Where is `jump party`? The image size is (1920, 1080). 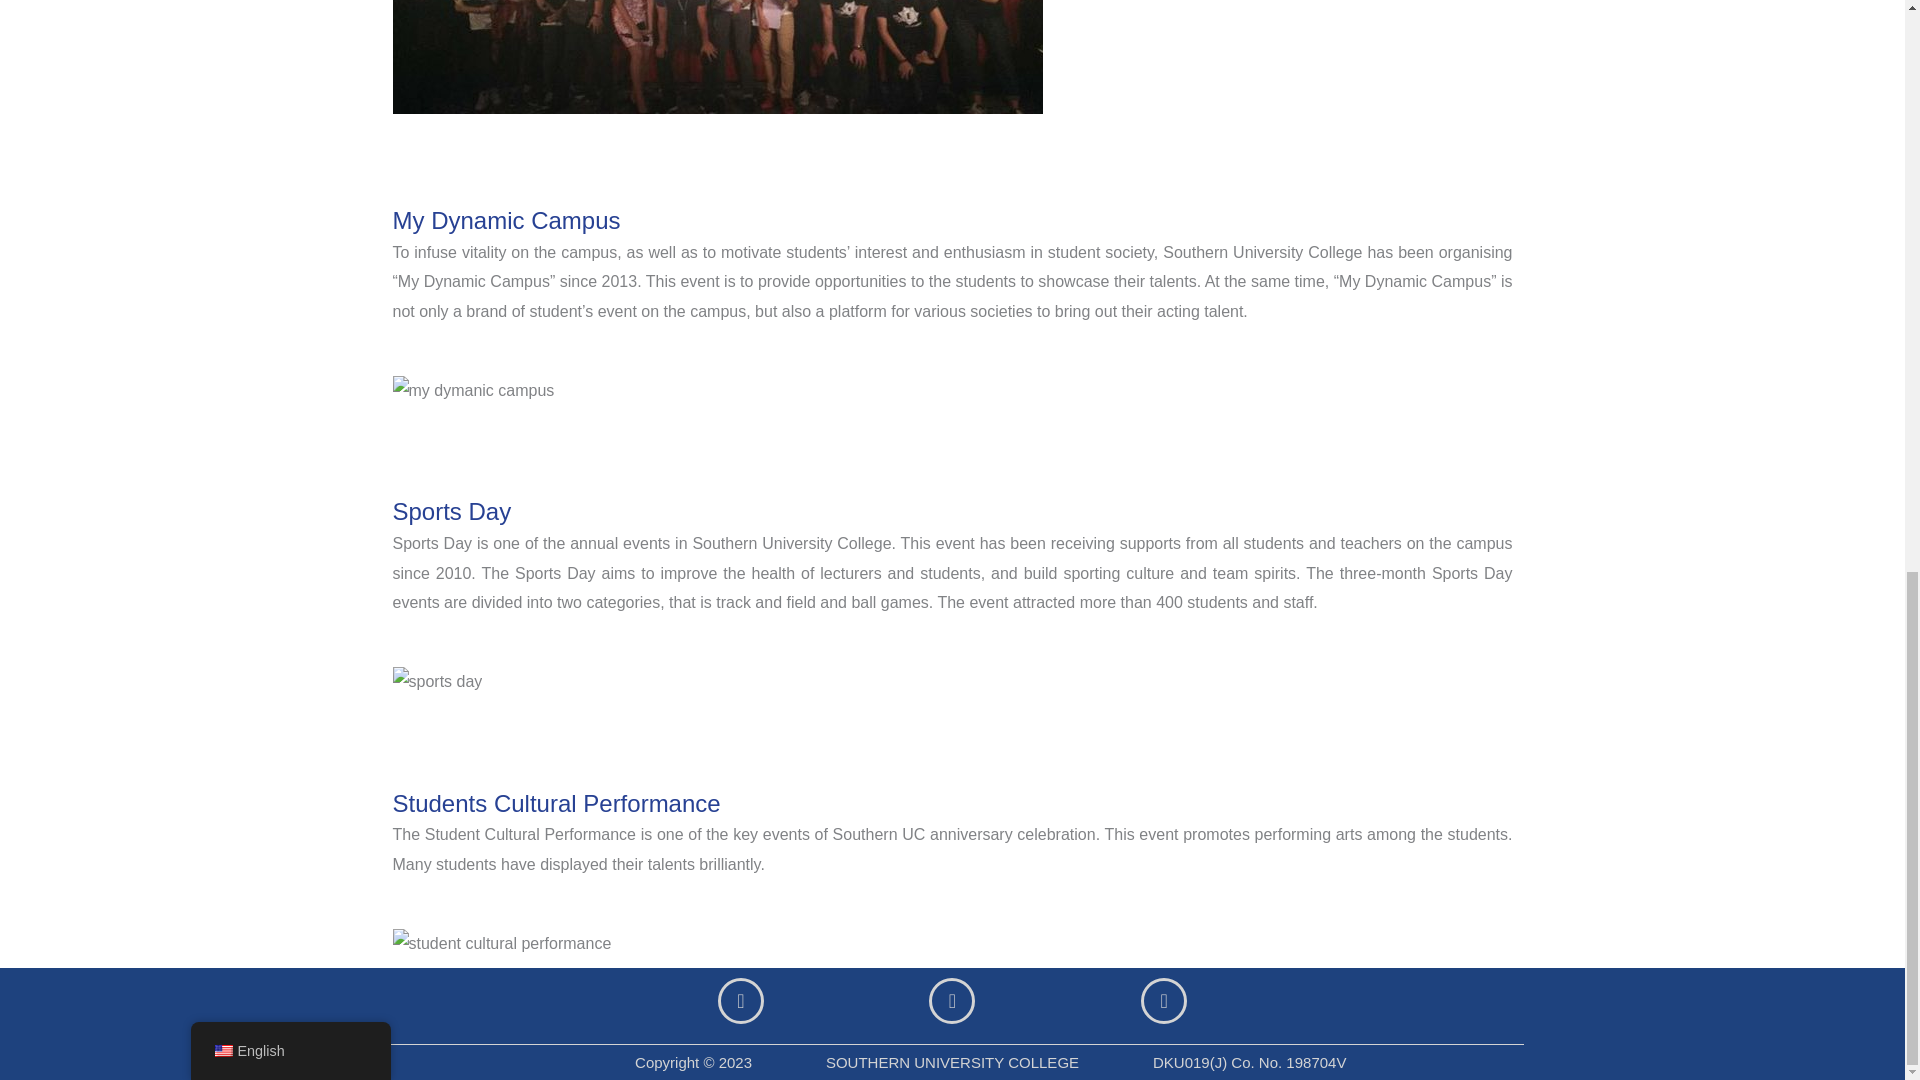
jump party is located at coordinates (716, 57).